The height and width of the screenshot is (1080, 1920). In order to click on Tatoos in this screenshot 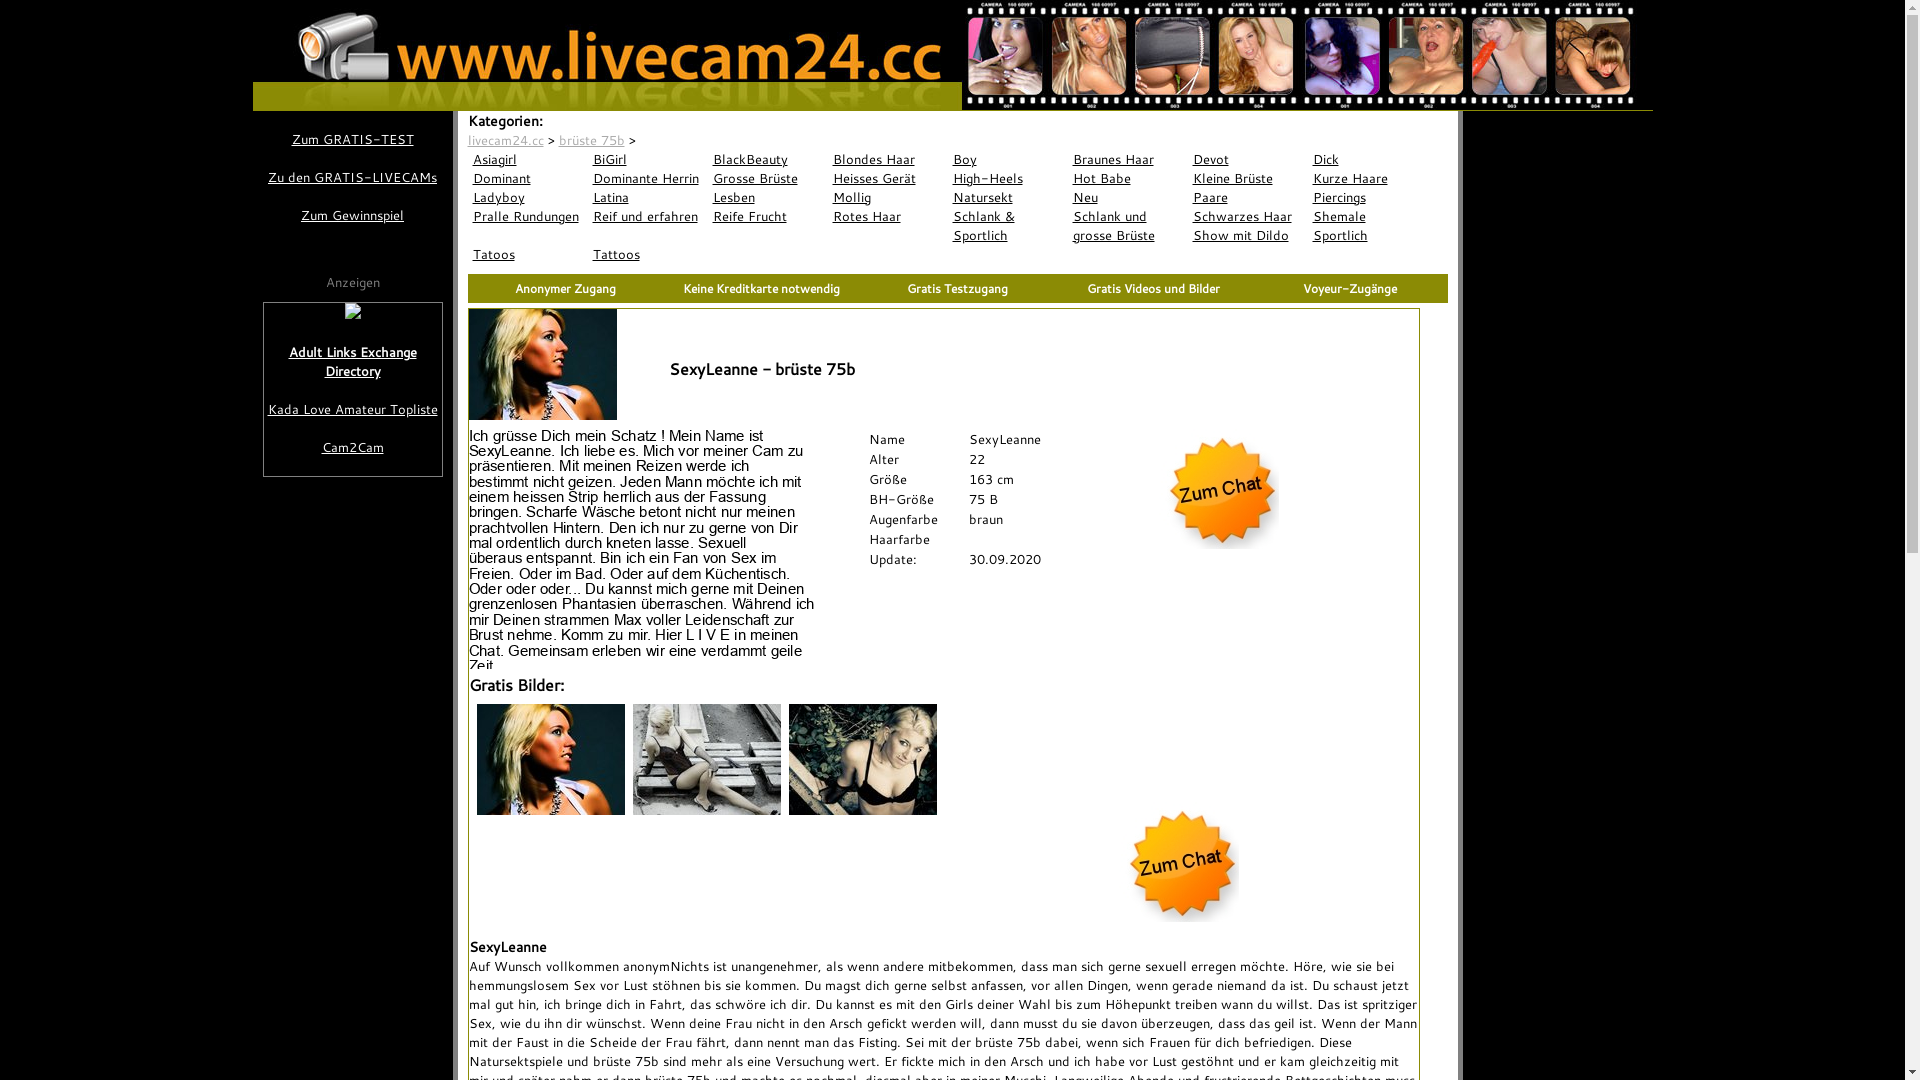, I will do `click(528, 254)`.